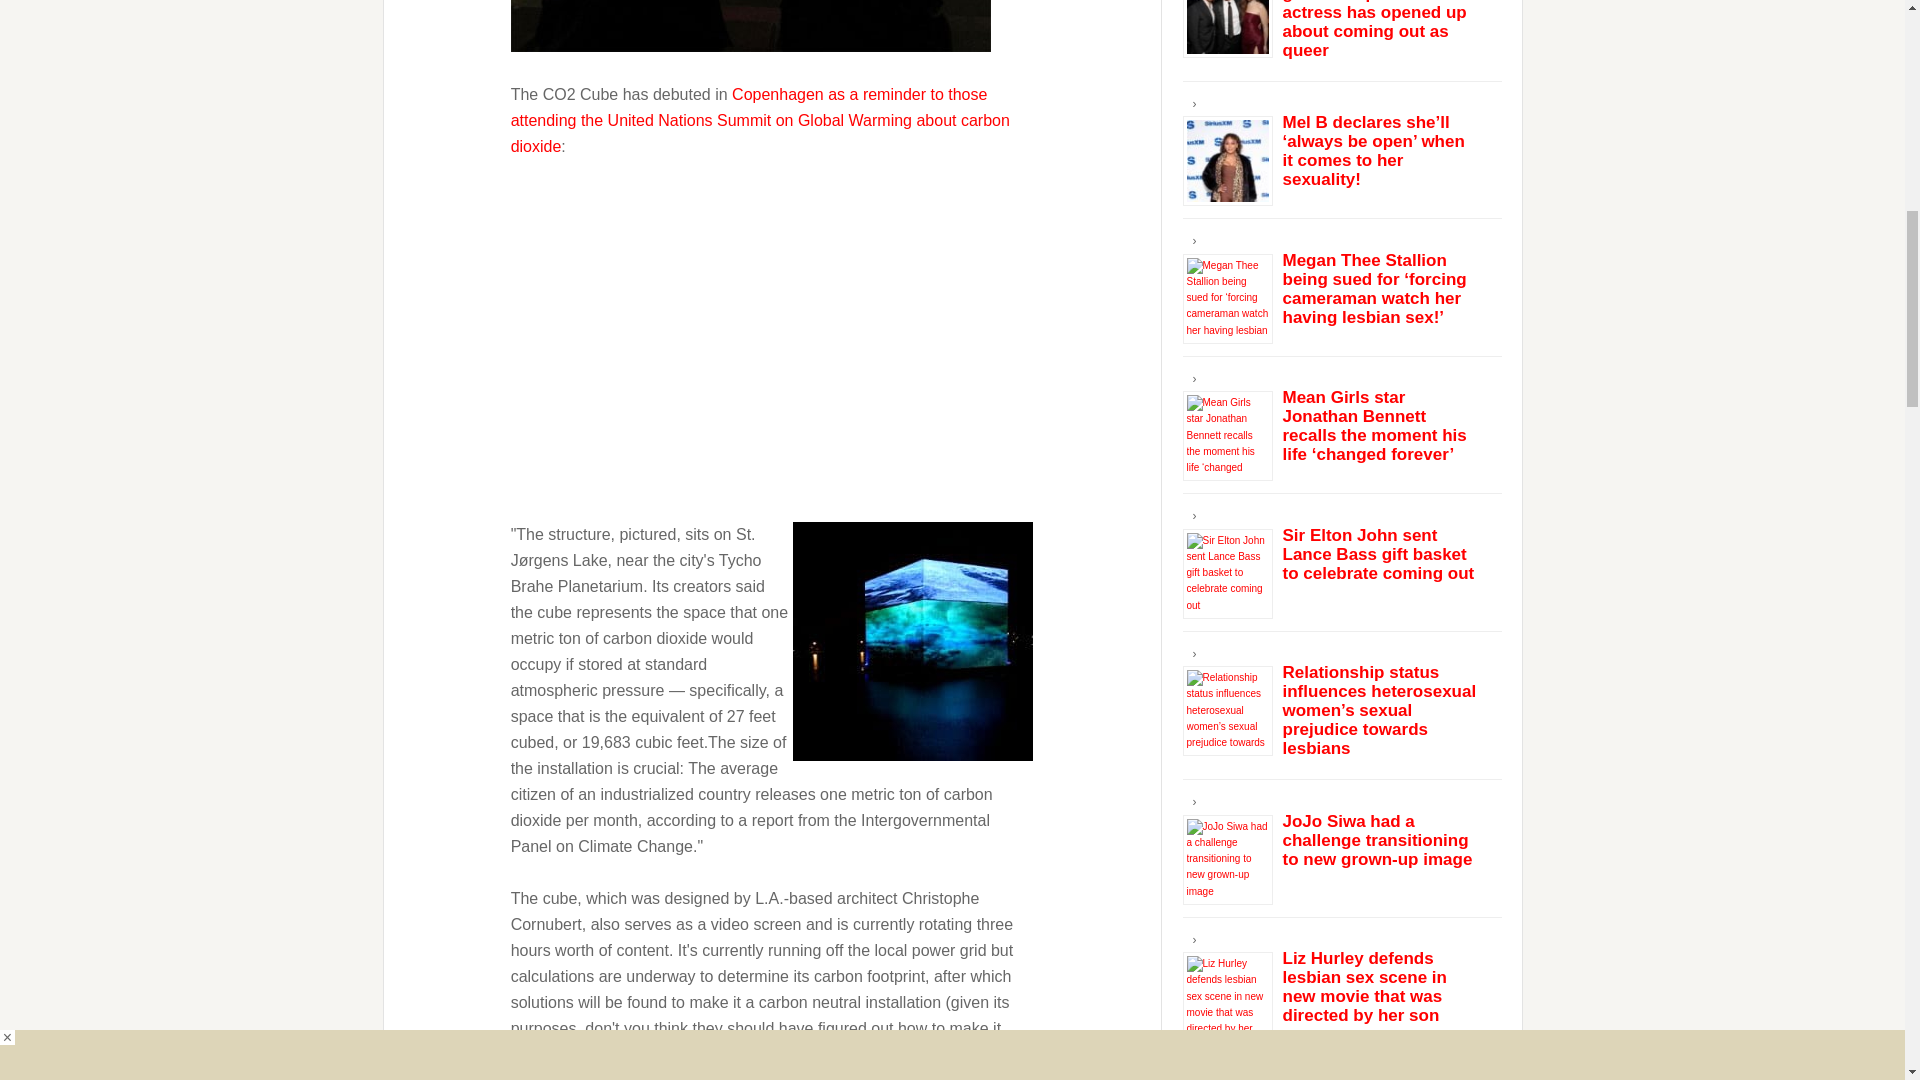 The image size is (1920, 1080). What do you see at coordinates (750, 25) in the screenshot?
I see `Co2` at bounding box center [750, 25].